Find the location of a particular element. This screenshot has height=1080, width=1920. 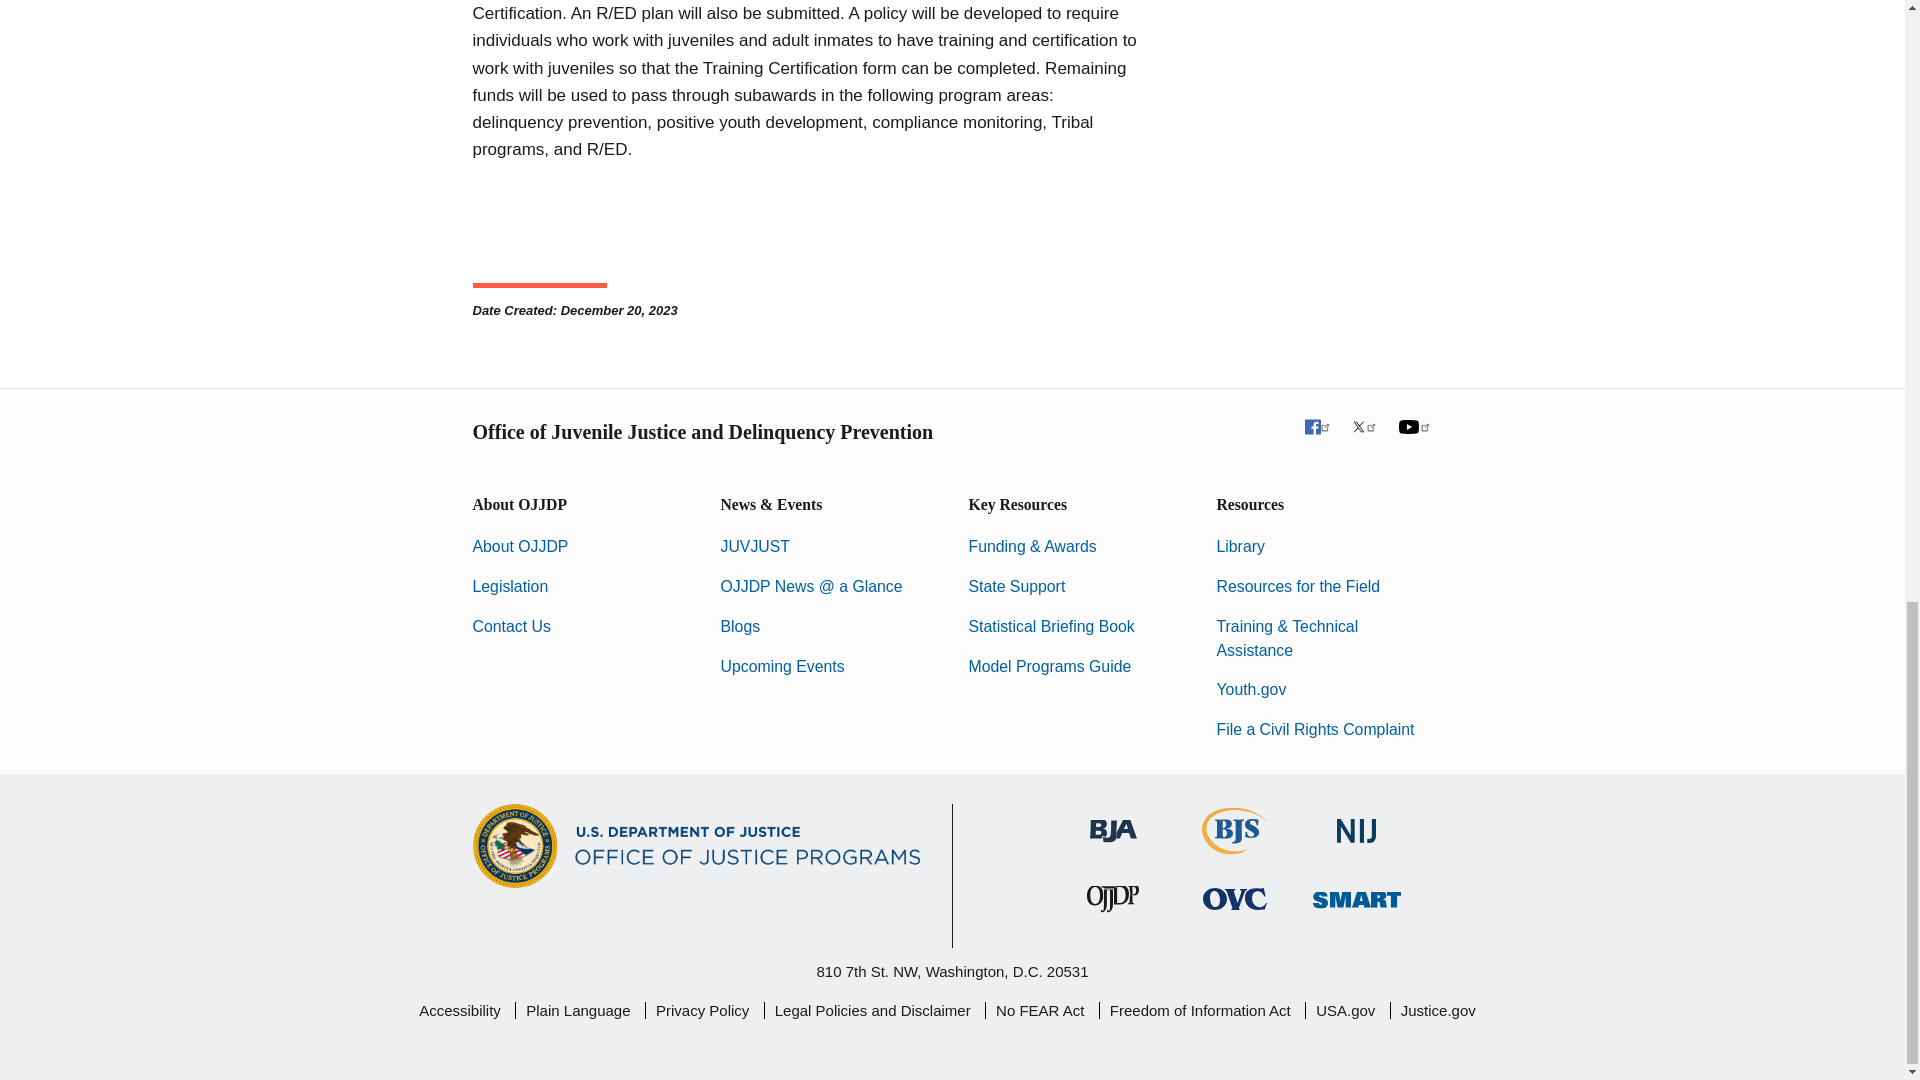

Contact Us is located at coordinates (510, 626).